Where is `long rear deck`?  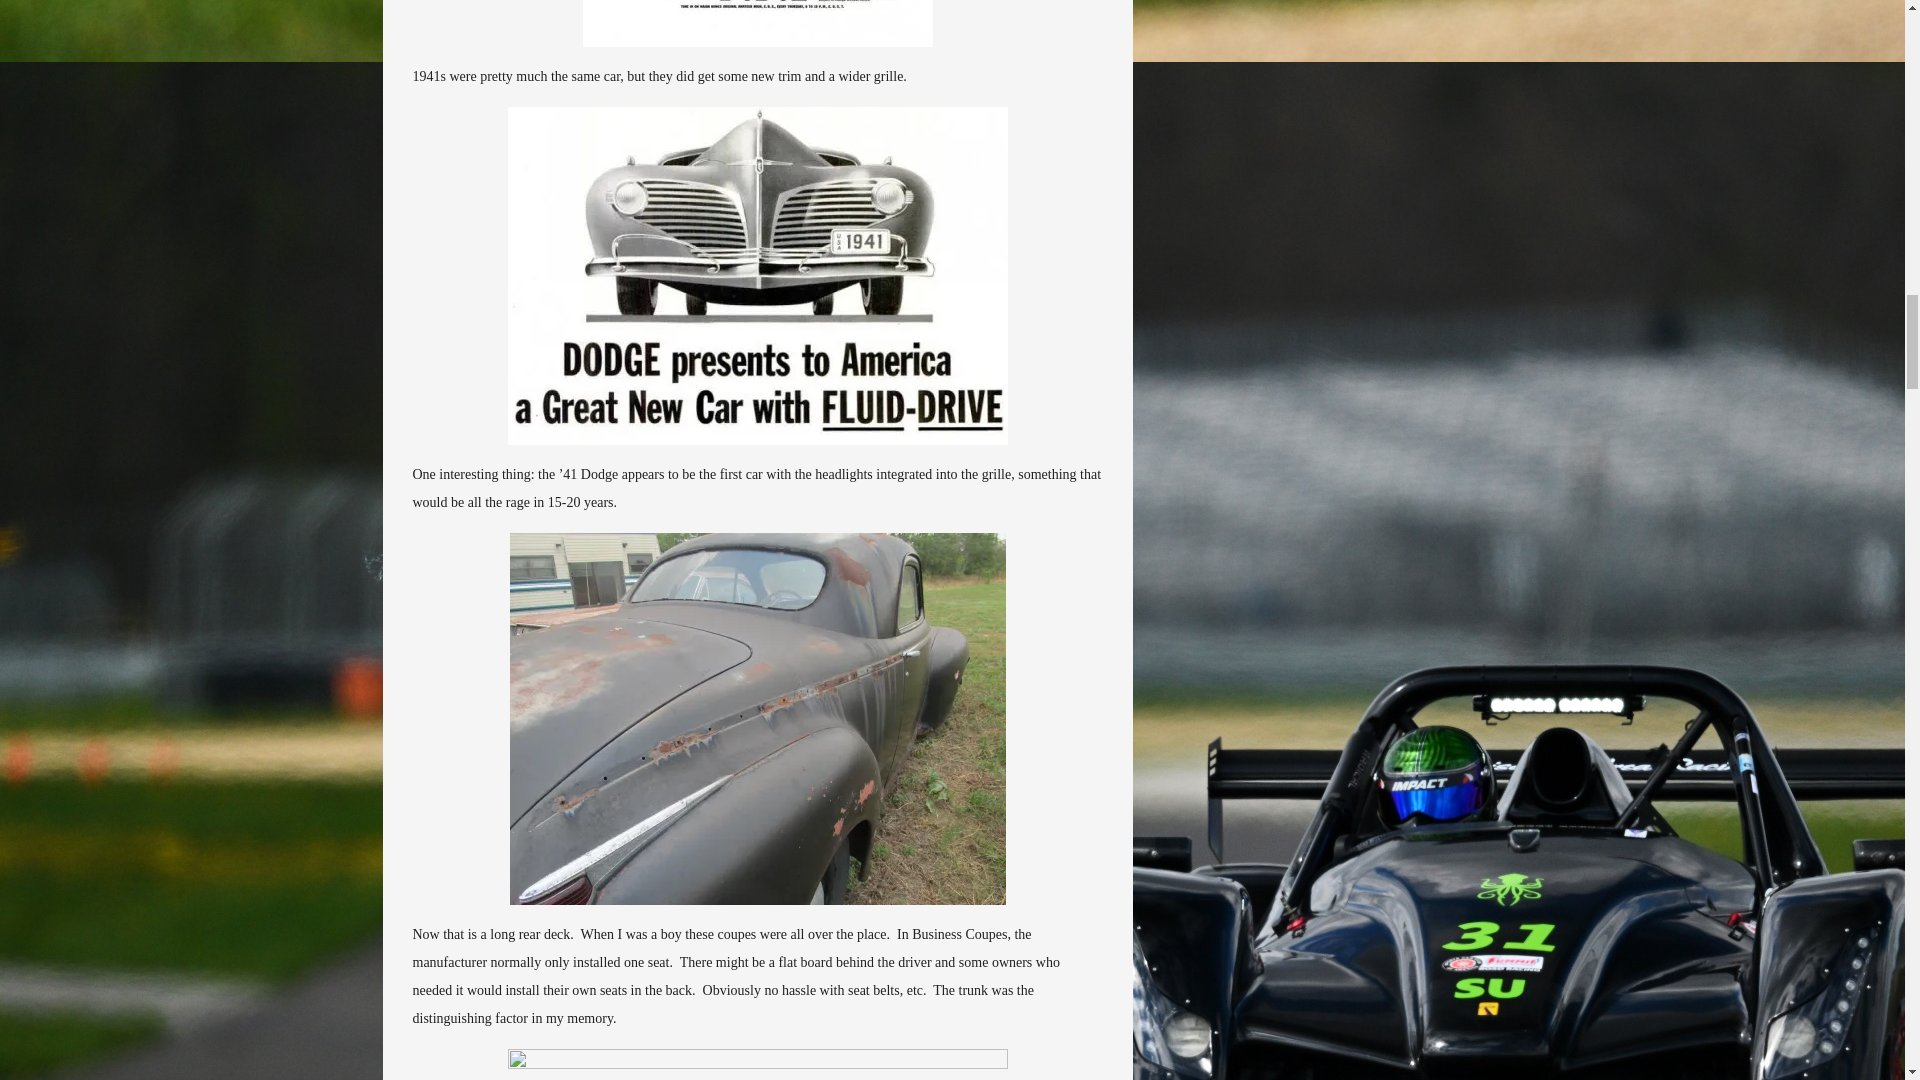
long rear deck is located at coordinates (758, 719).